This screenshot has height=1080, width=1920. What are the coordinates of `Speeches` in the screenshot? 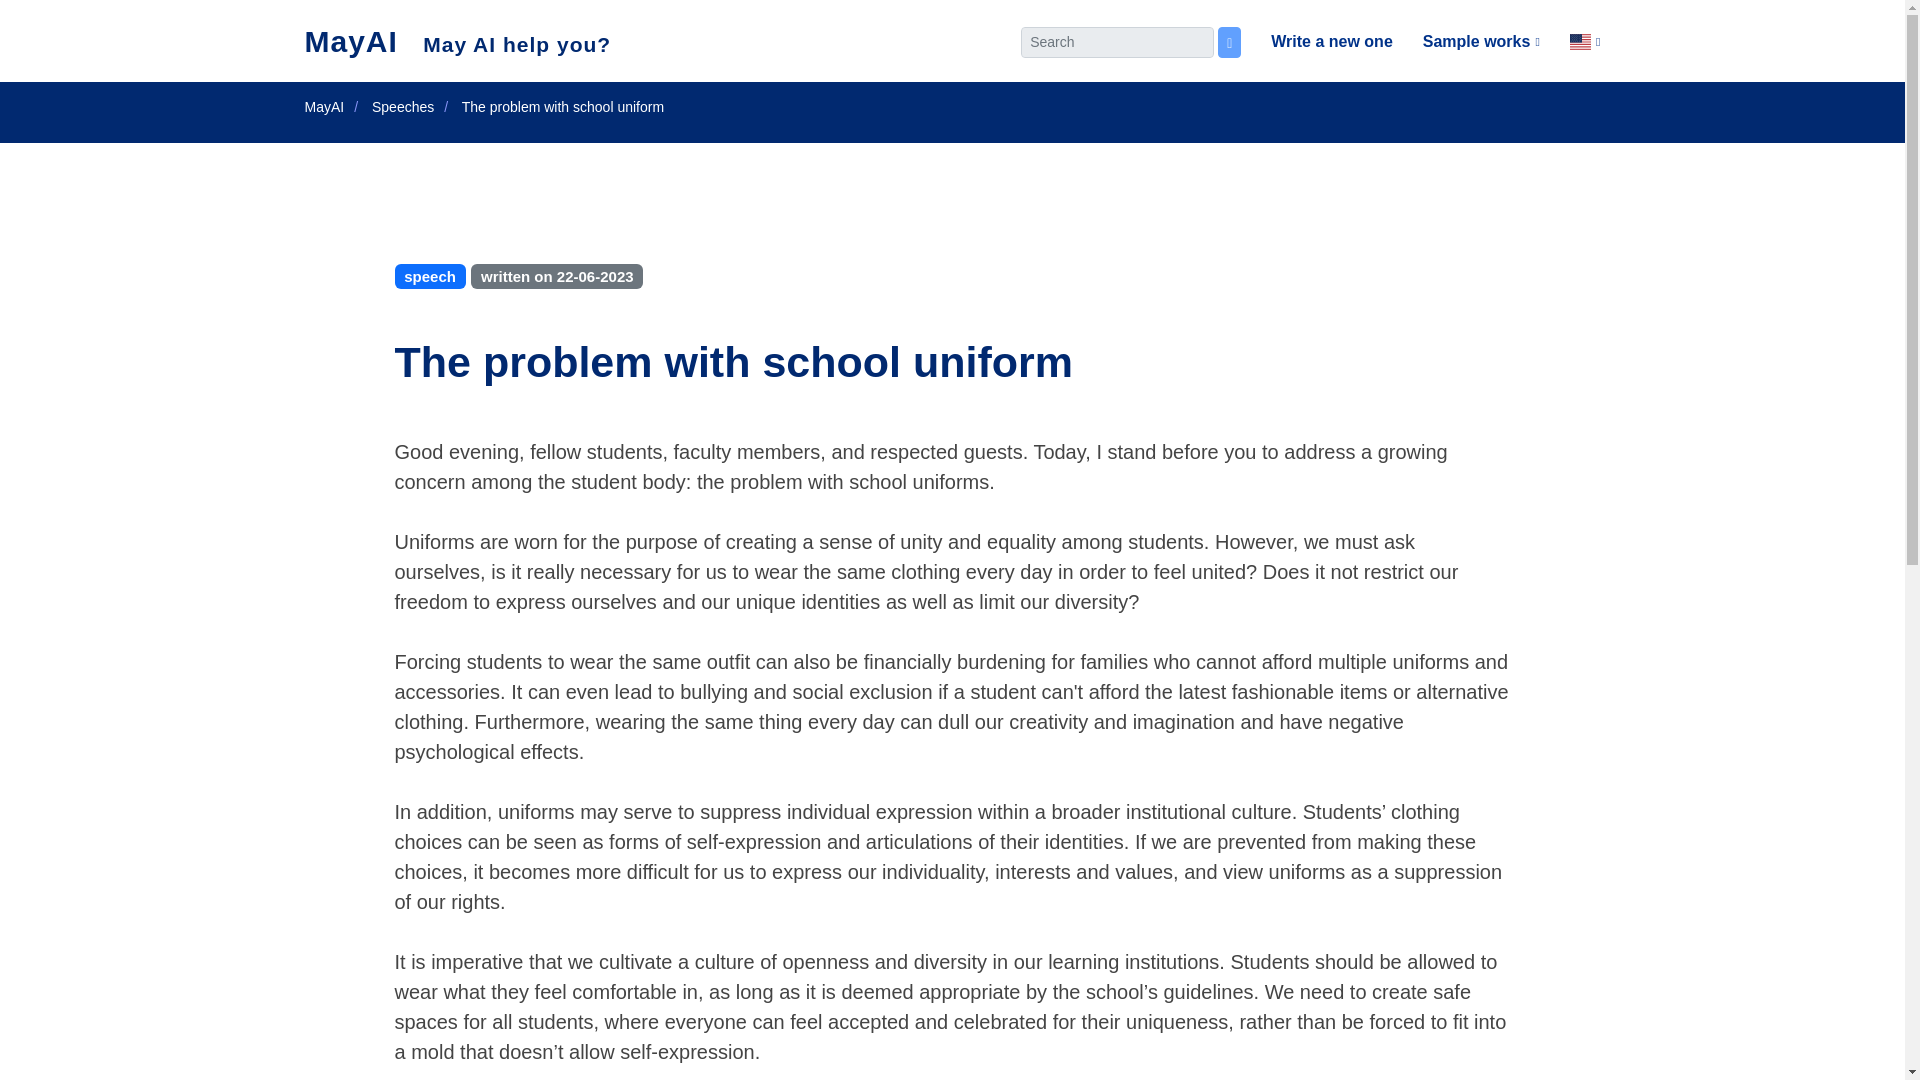 It's located at (402, 106).